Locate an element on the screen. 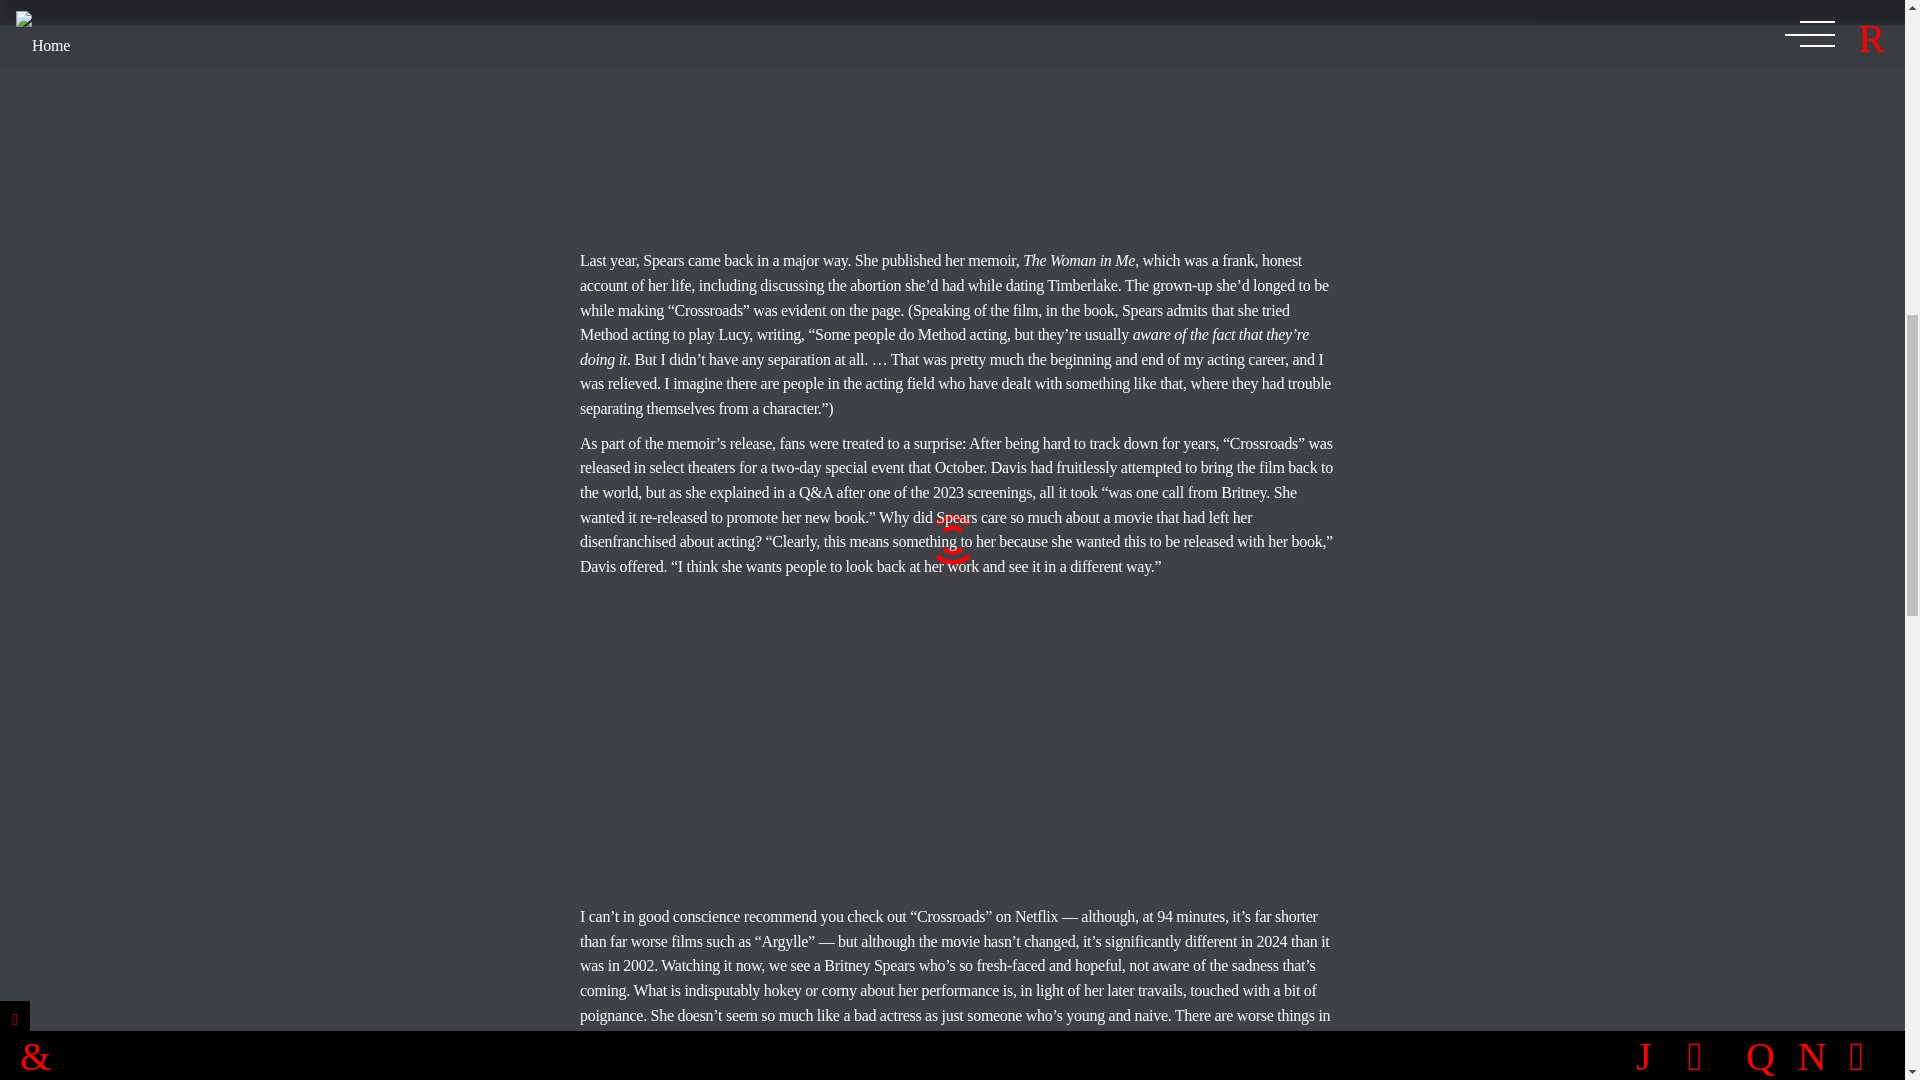 The width and height of the screenshot is (1920, 1080). Argylle is located at coordinates (785, 942).